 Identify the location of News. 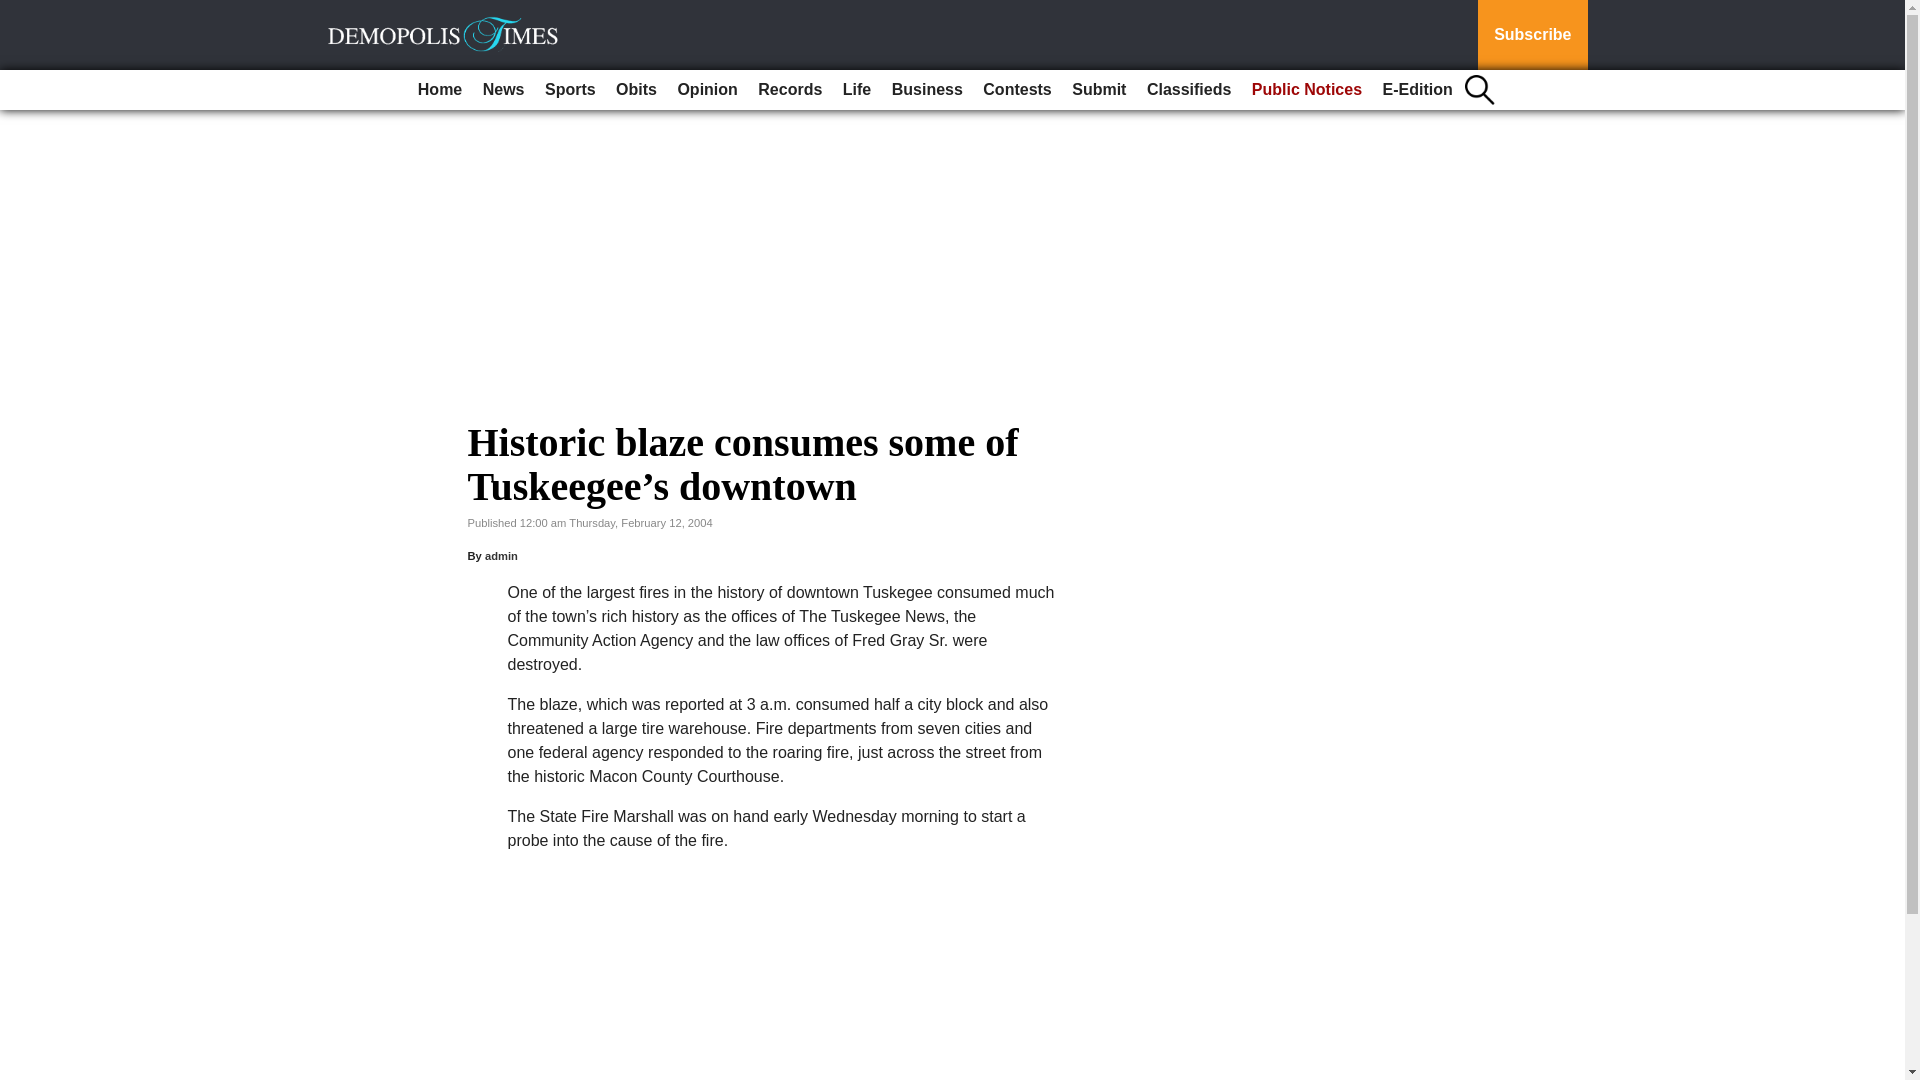
(504, 90).